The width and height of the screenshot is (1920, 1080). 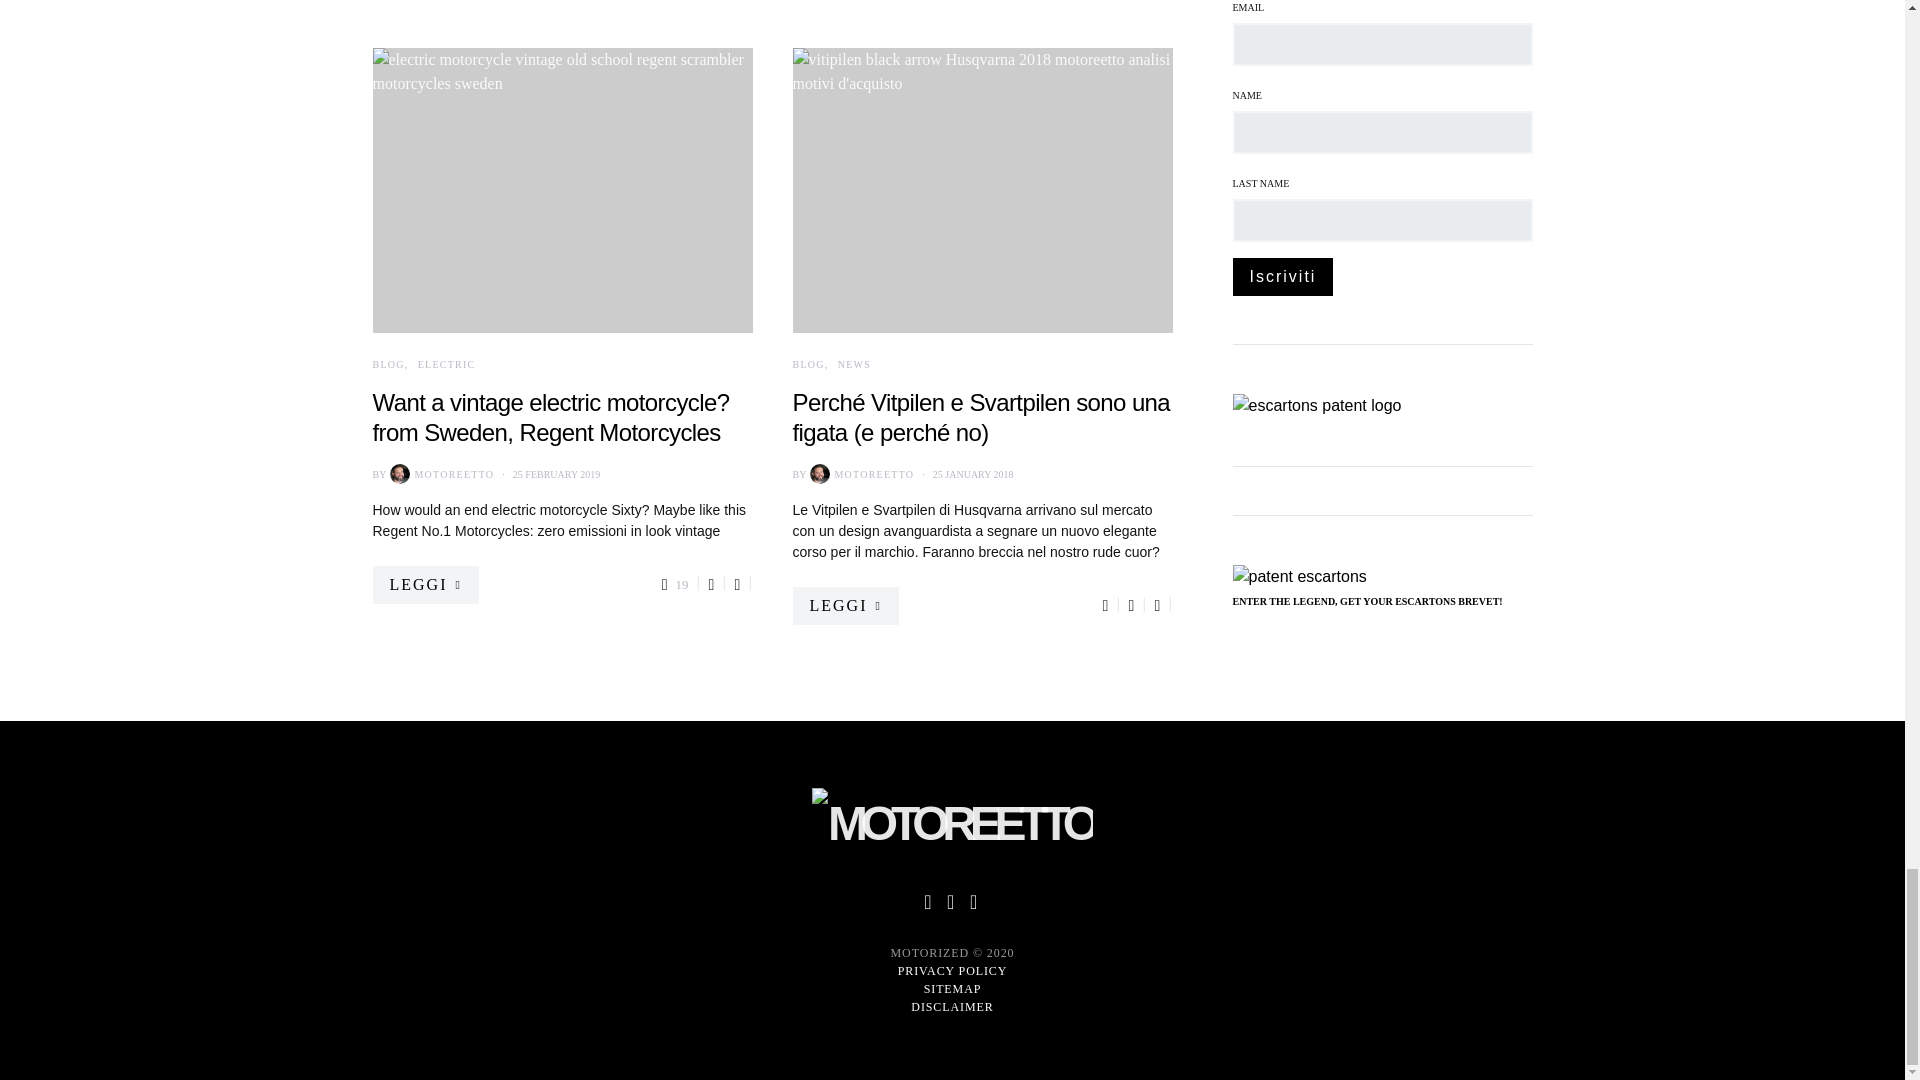 I want to click on View all posts by Motoreetto, so click(x=860, y=474).